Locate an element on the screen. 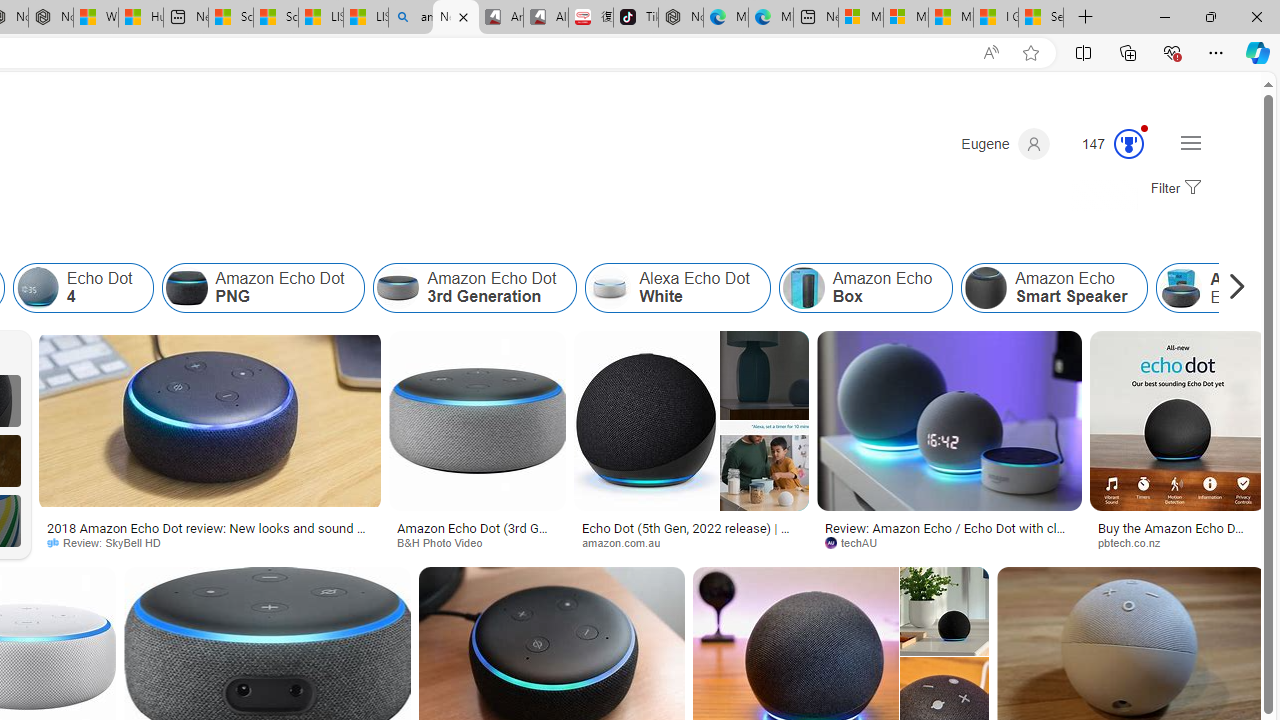 The image size is (1280, 720). Amazon Echo Dot PNG is located at coordinates (263, 288).